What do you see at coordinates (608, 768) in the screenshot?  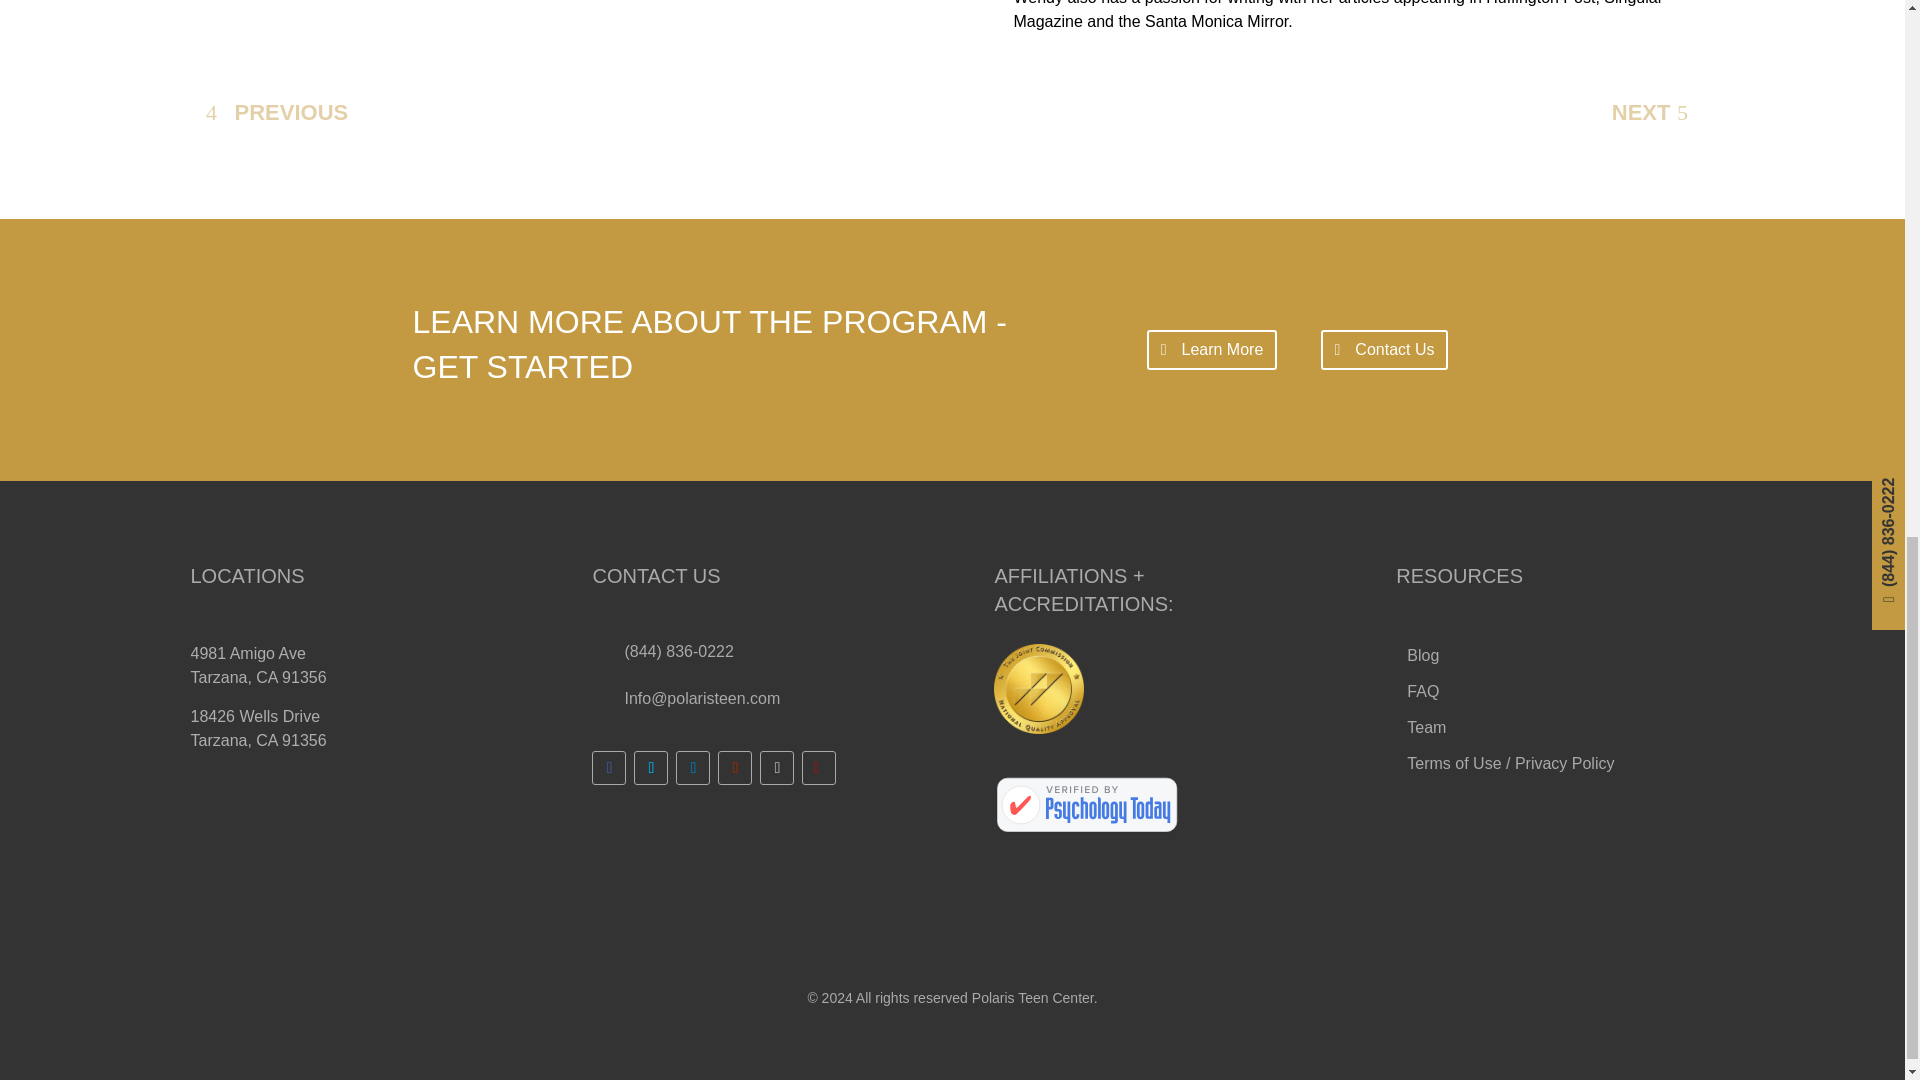 I see `Follow on Facebook` at bounding box center [608, 768].